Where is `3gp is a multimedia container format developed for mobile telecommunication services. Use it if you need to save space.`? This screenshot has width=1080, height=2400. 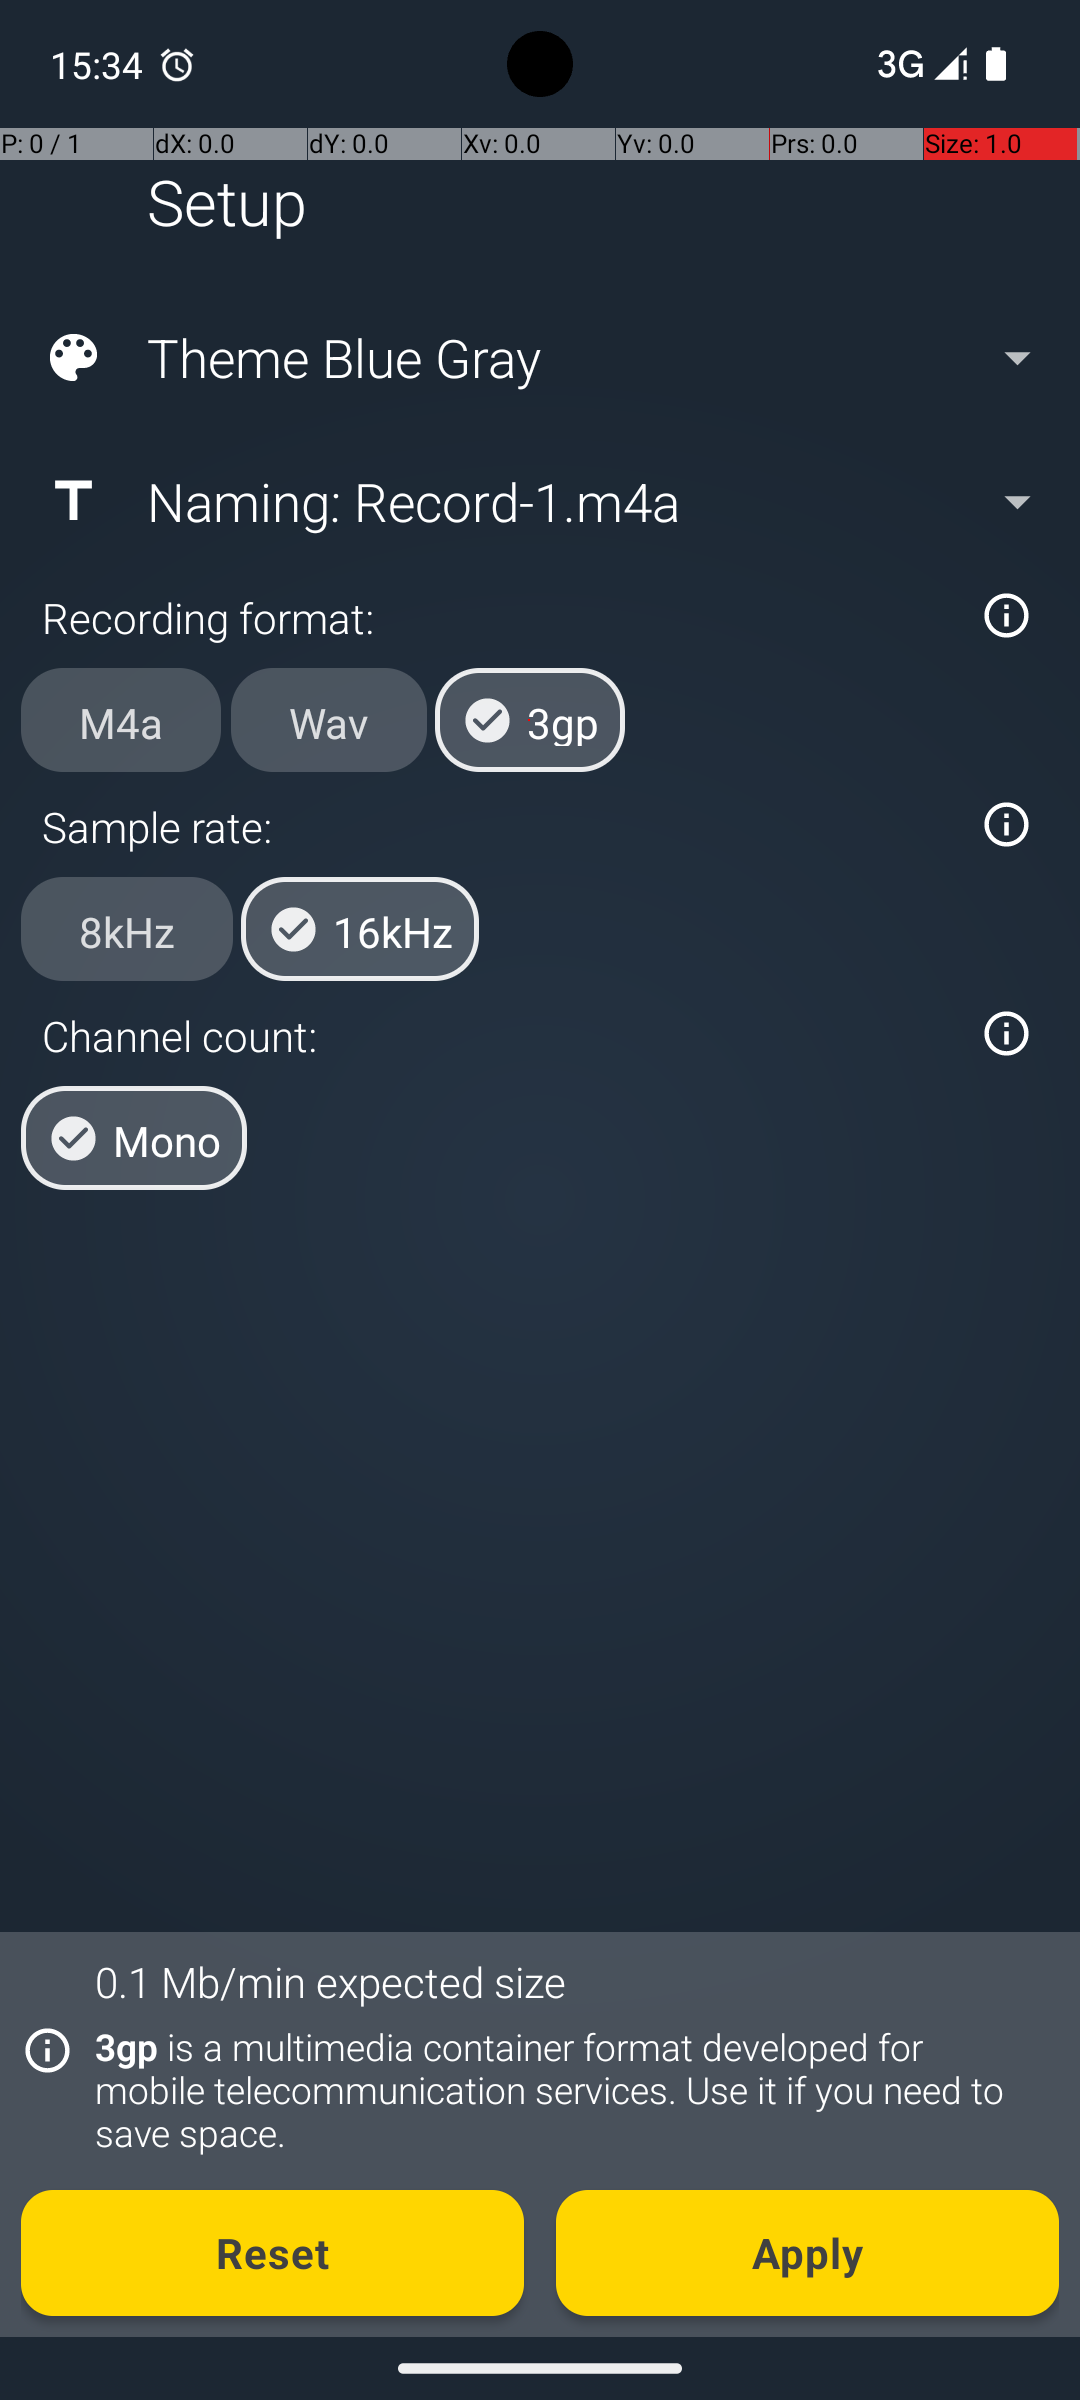 3gp is a multimedia container format developed for mobile telecommunication services. Use it if you need to save space. is located at coordinates (566, 2090).